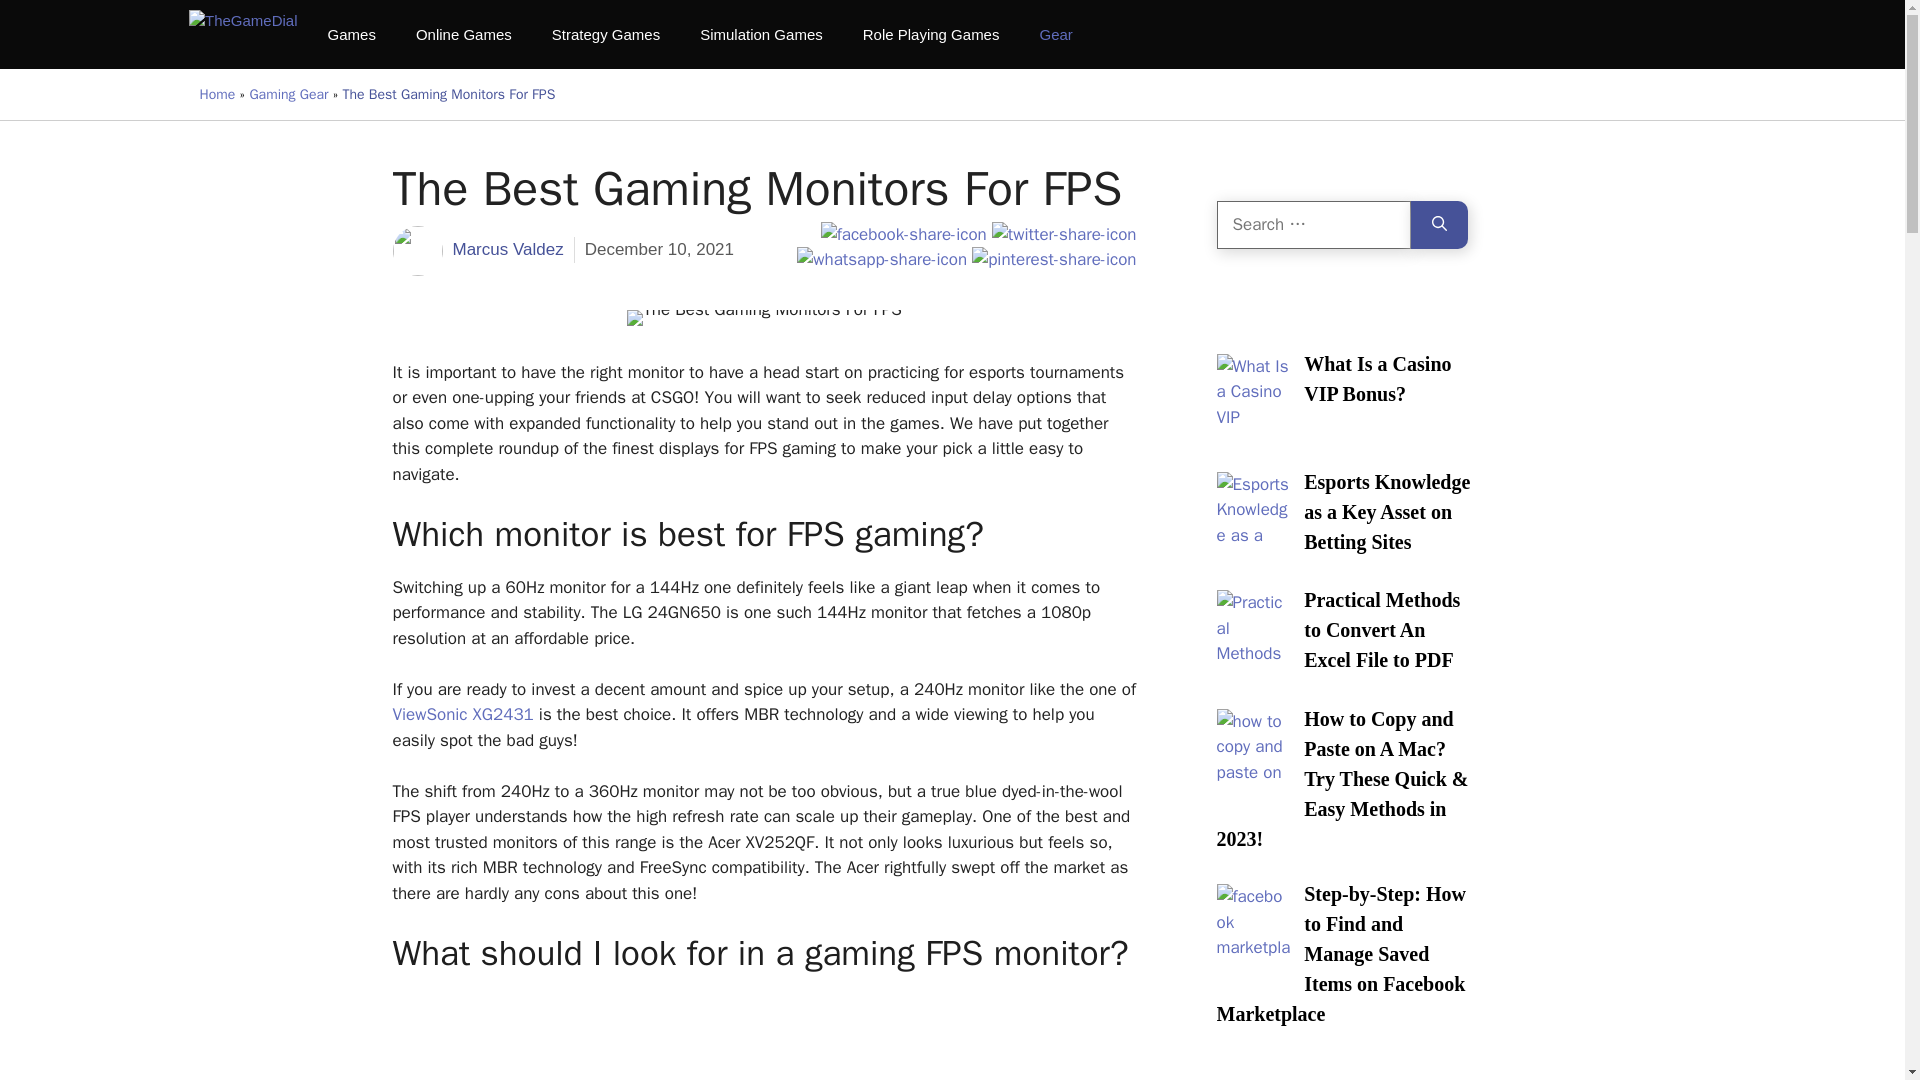  Describe the element at coordinates (462, 714) in the screenshot. I see `ViewSonic XG2431` at that location.